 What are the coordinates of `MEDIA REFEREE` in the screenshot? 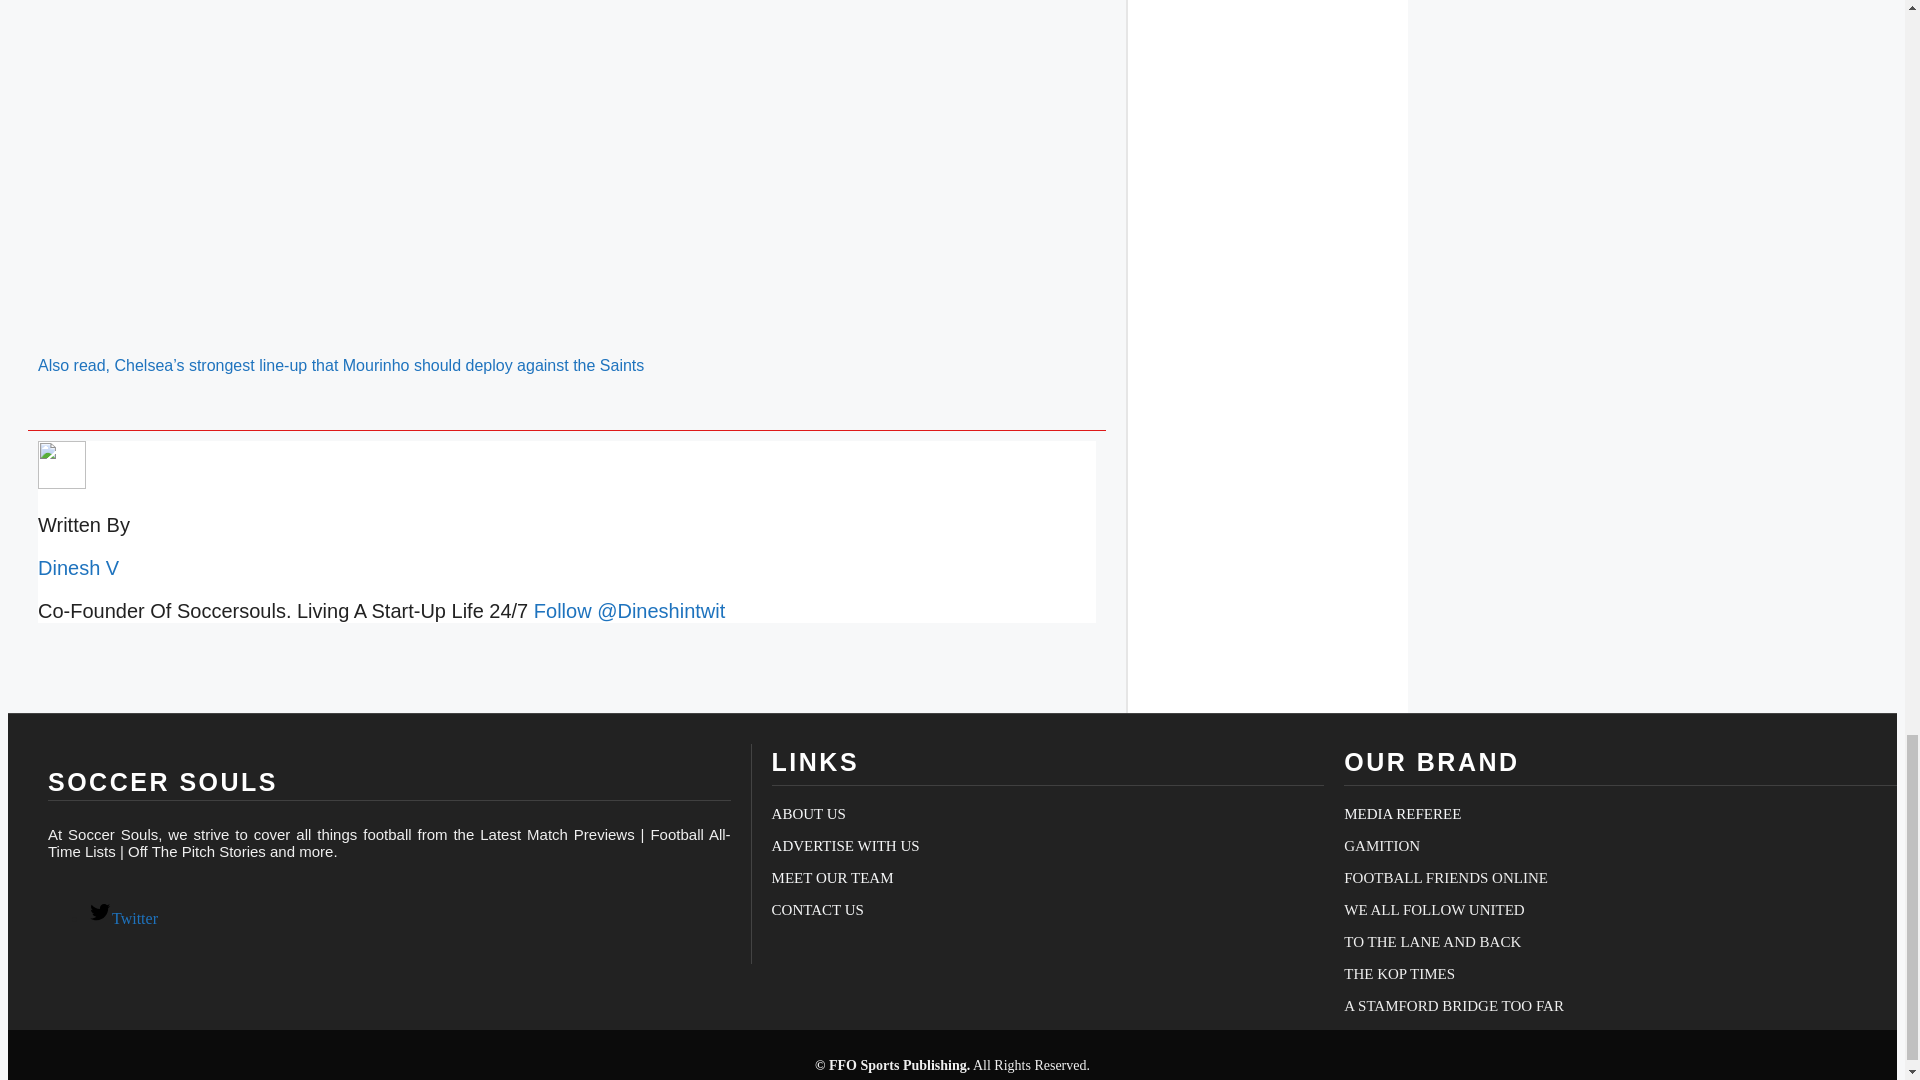 It's located at (1402, 813).